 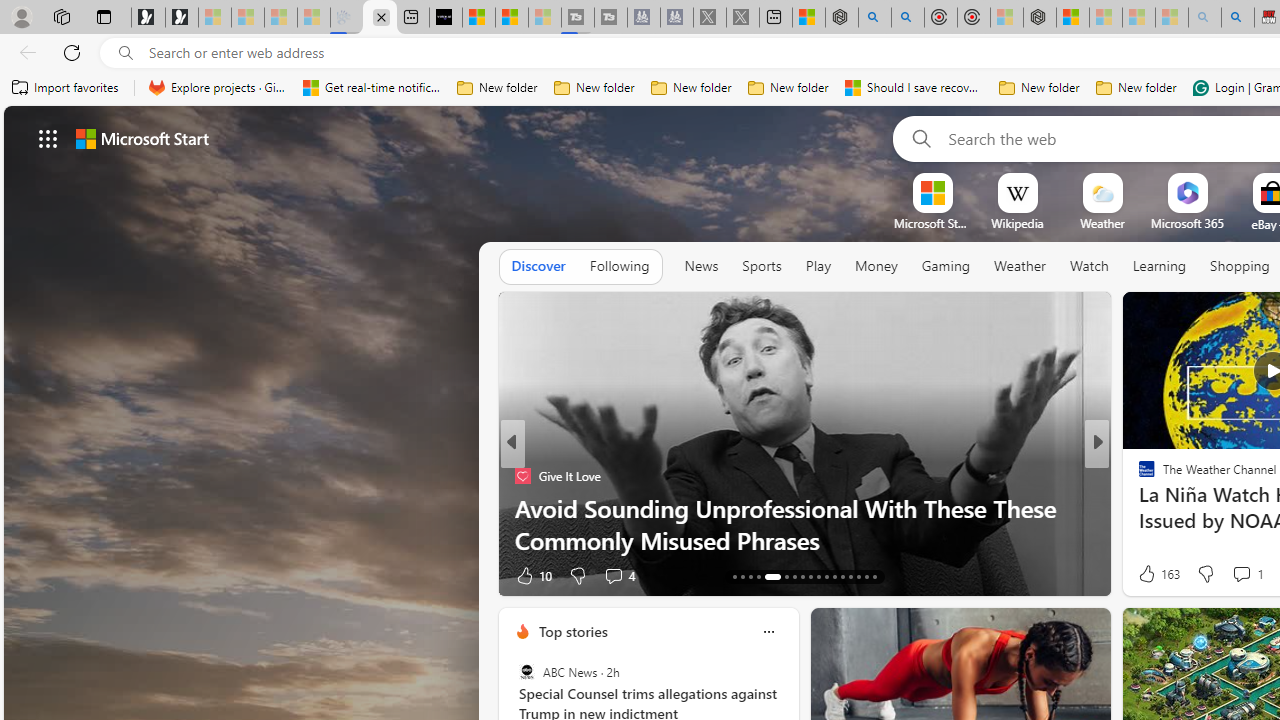 What do you see at coordinates (1234, 574) in the screenshot?
I see `View comments 5 Comment` at bounding box center [1234, 574].